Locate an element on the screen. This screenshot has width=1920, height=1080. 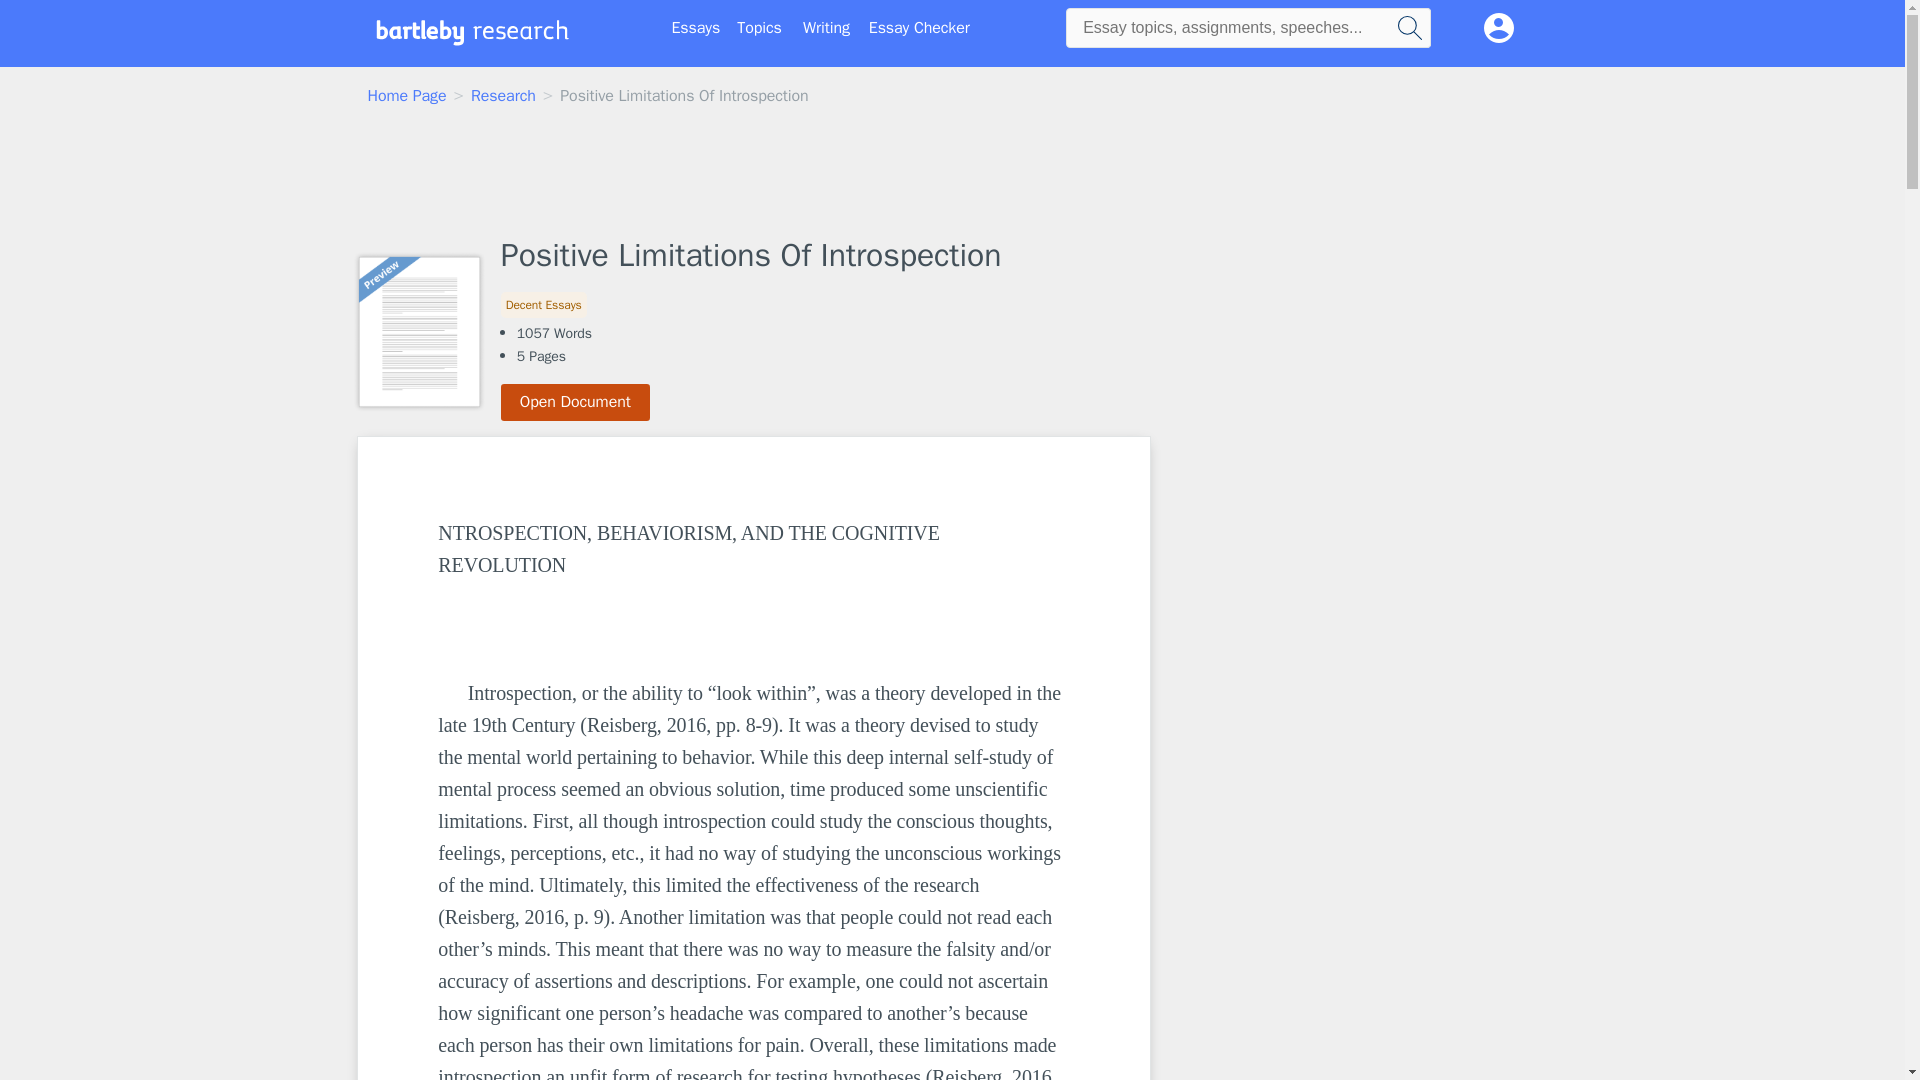
Topics is located at coordinates (759, 28).